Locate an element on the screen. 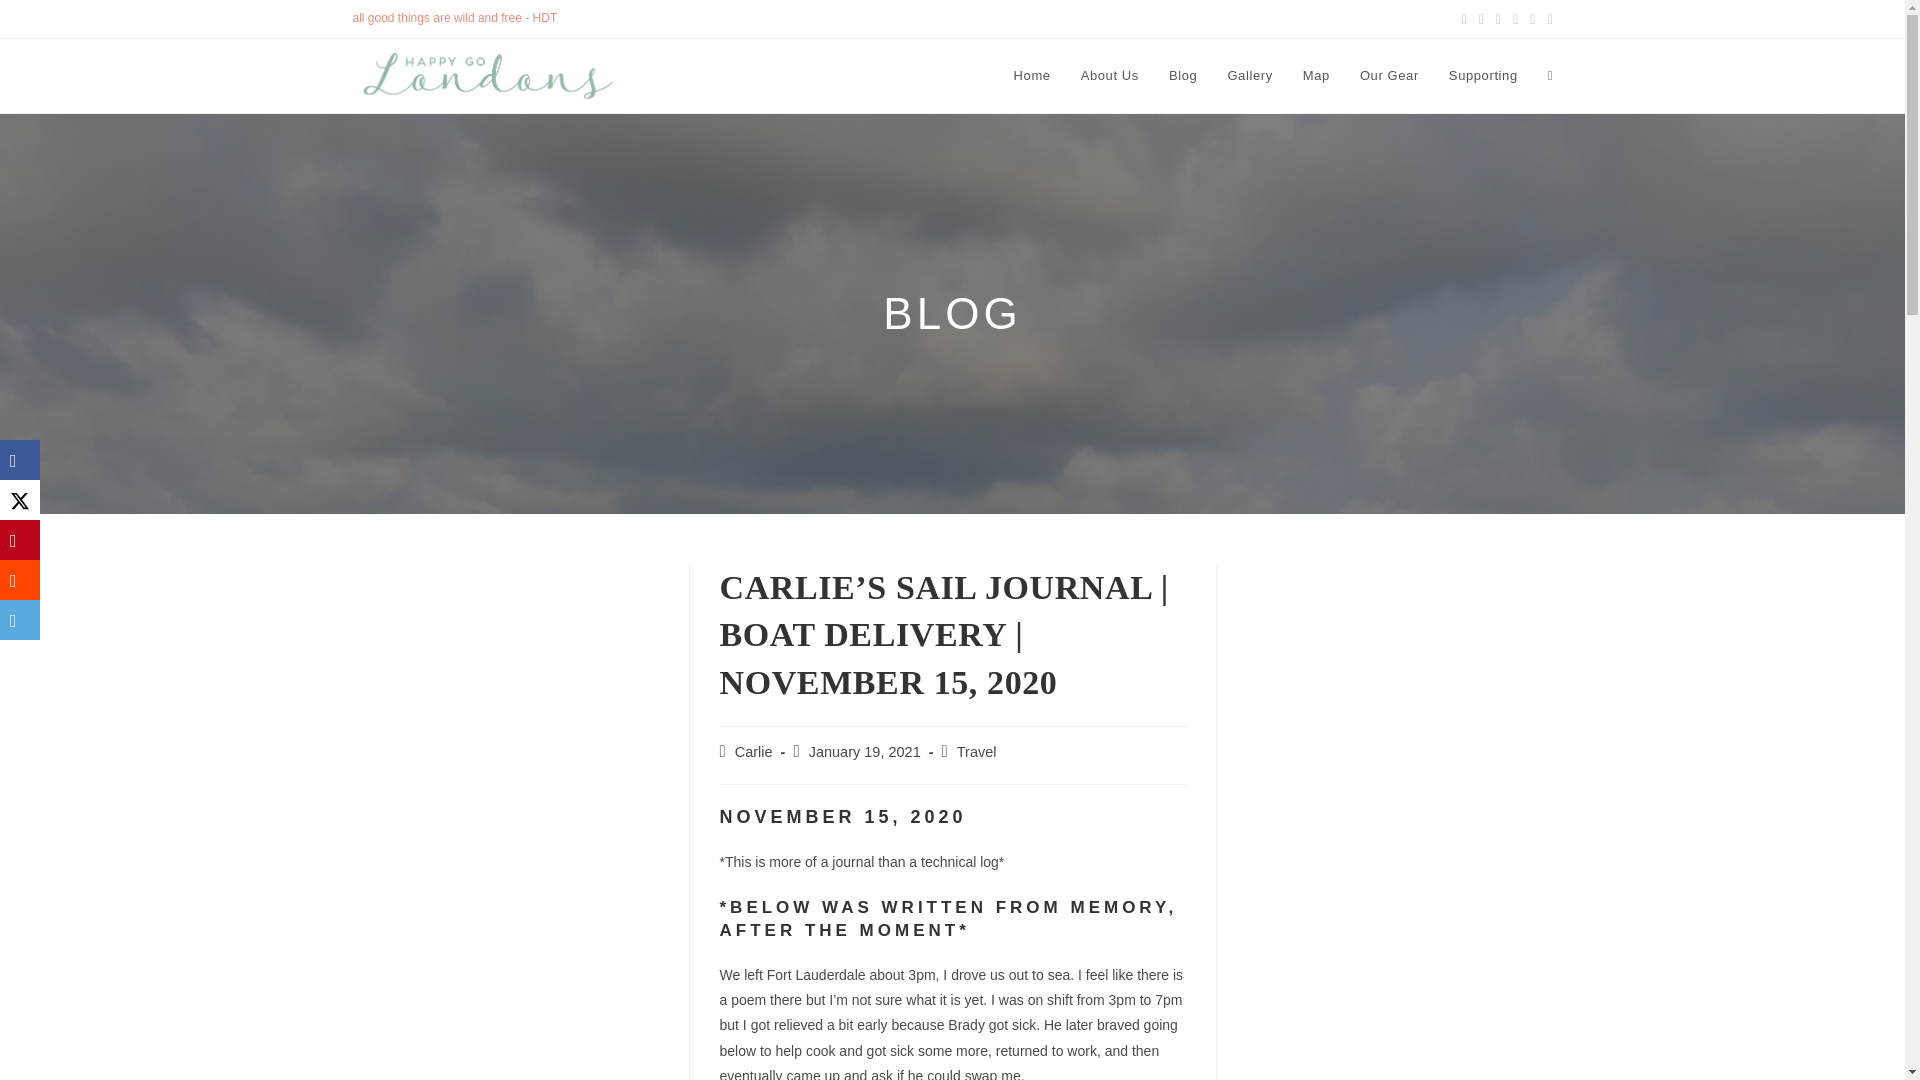  Posts by Carlie is located at coordinates (754, 752).